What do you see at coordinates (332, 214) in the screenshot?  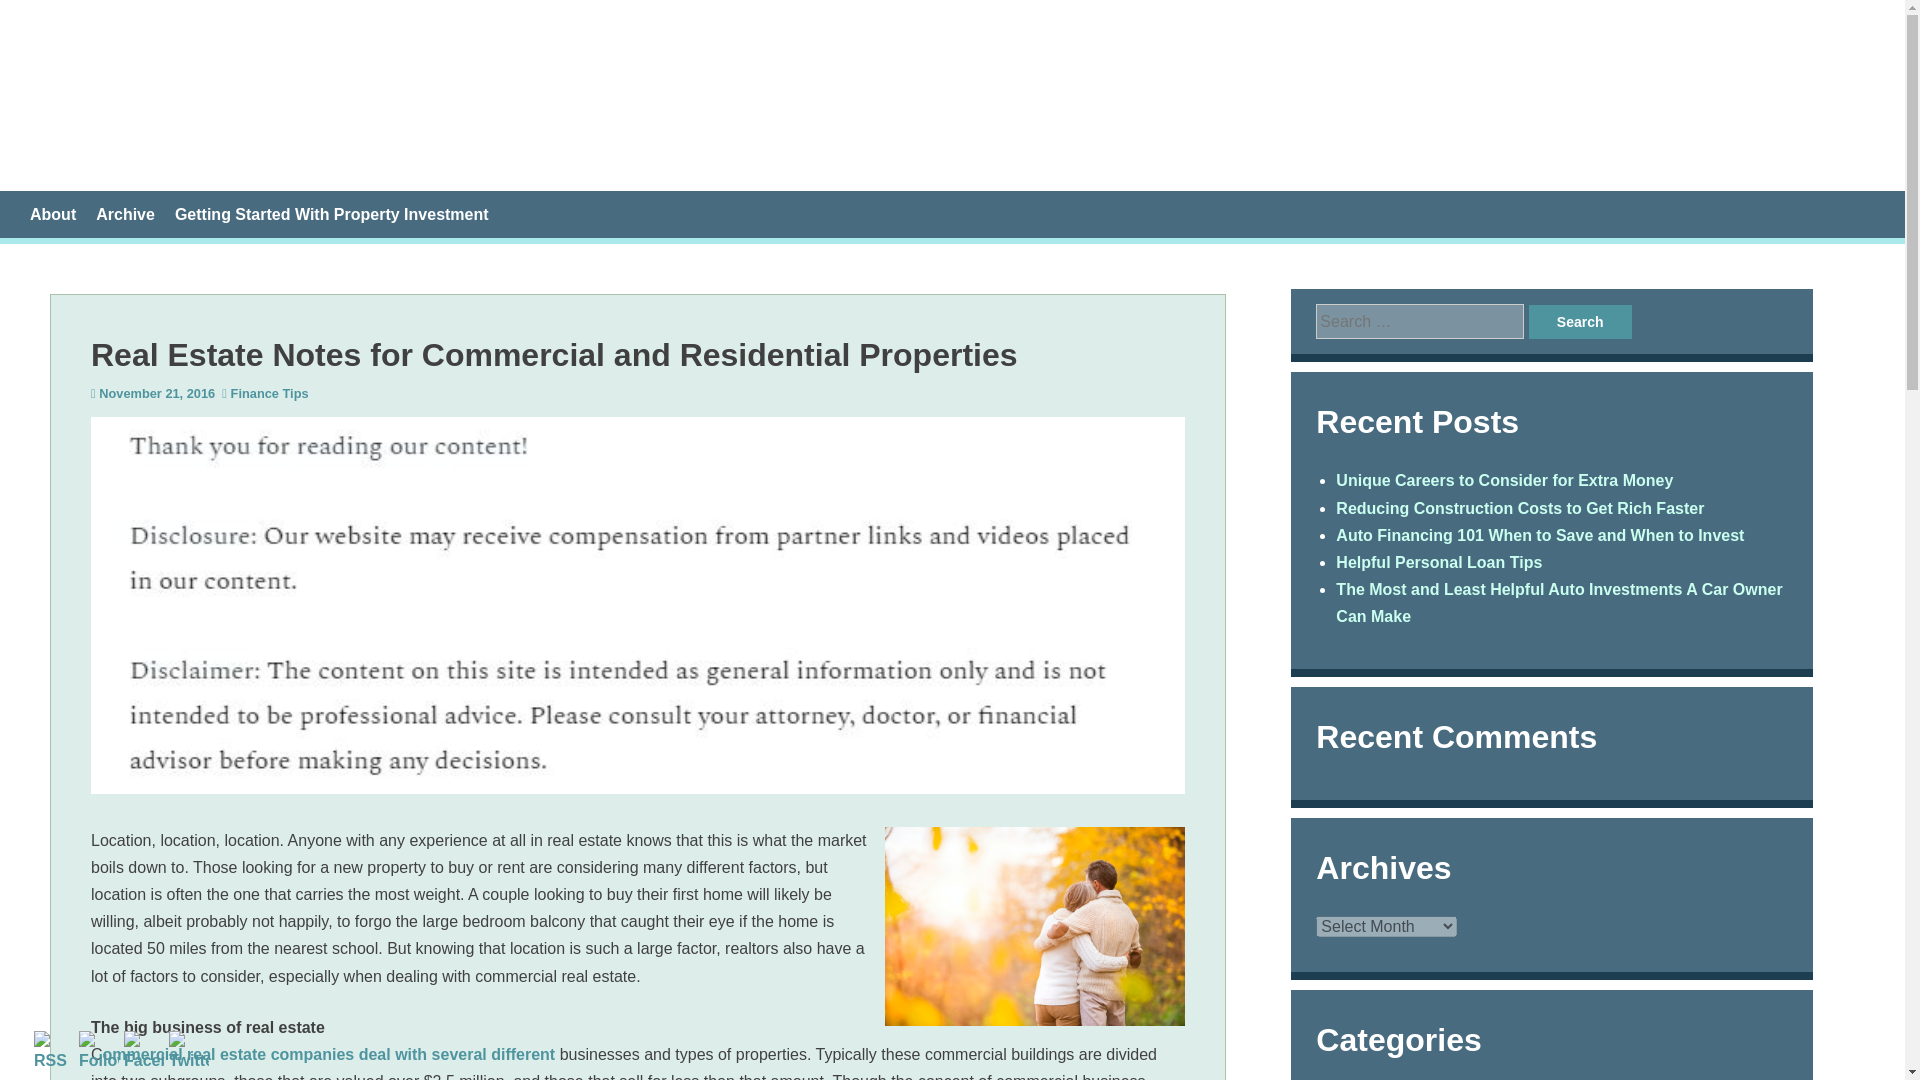 I see `Getting Started With Property Investment` at bounding box center [332, 214].